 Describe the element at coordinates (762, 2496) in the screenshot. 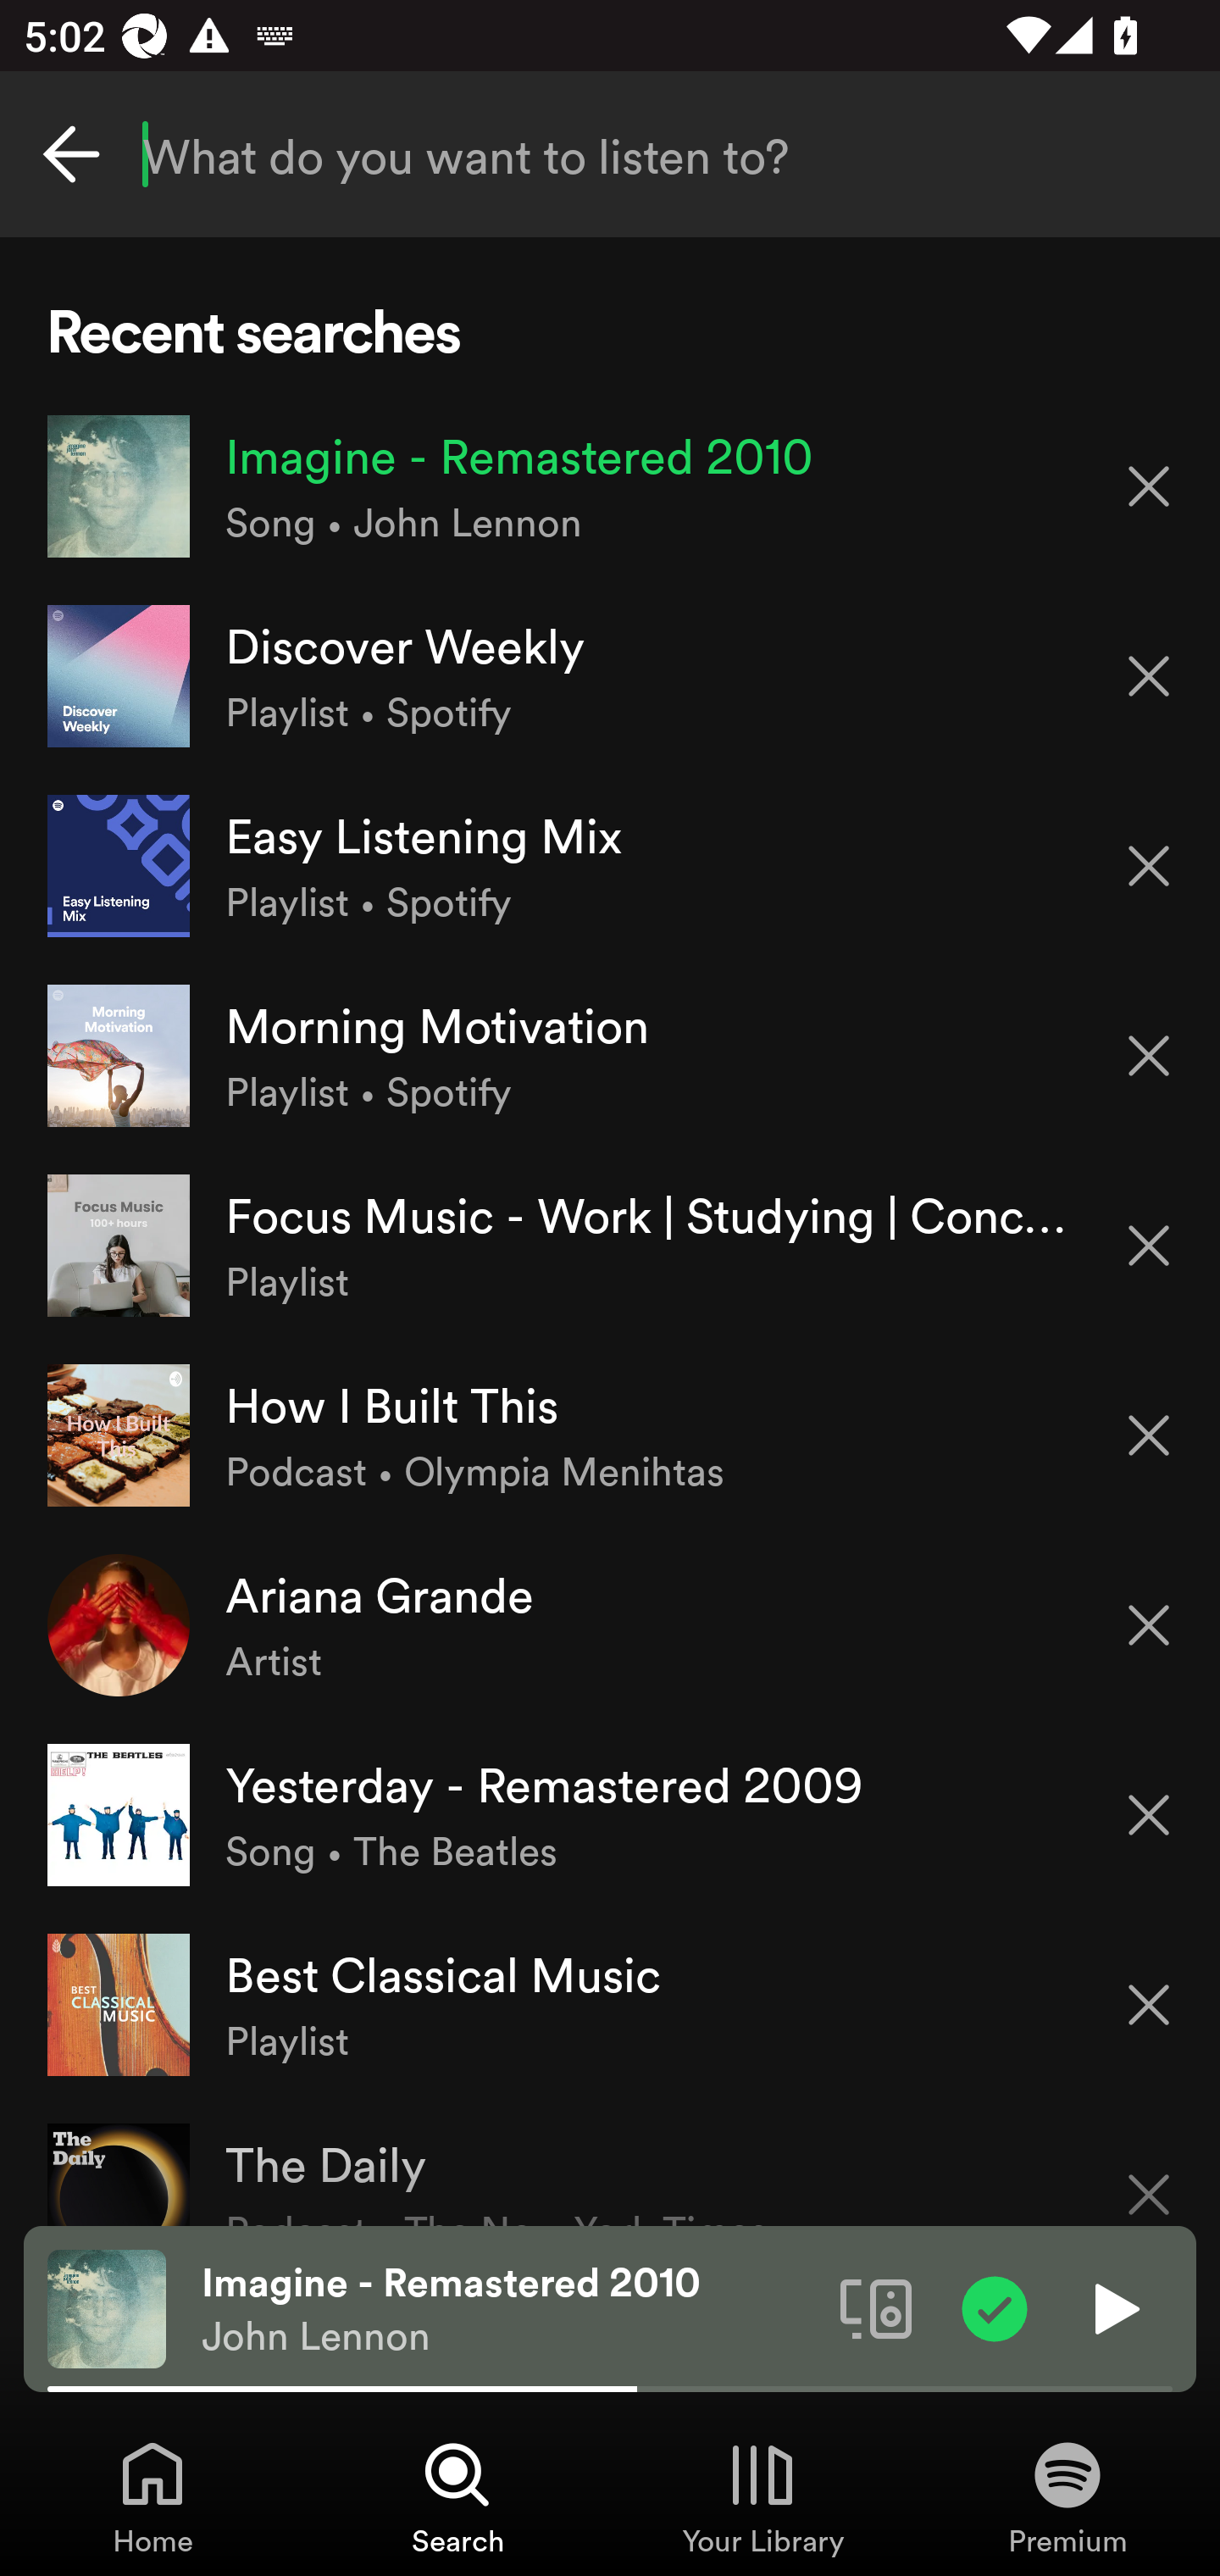

I see `Your Library, Tab 3 of 4 Your Library Your Library` at that location.